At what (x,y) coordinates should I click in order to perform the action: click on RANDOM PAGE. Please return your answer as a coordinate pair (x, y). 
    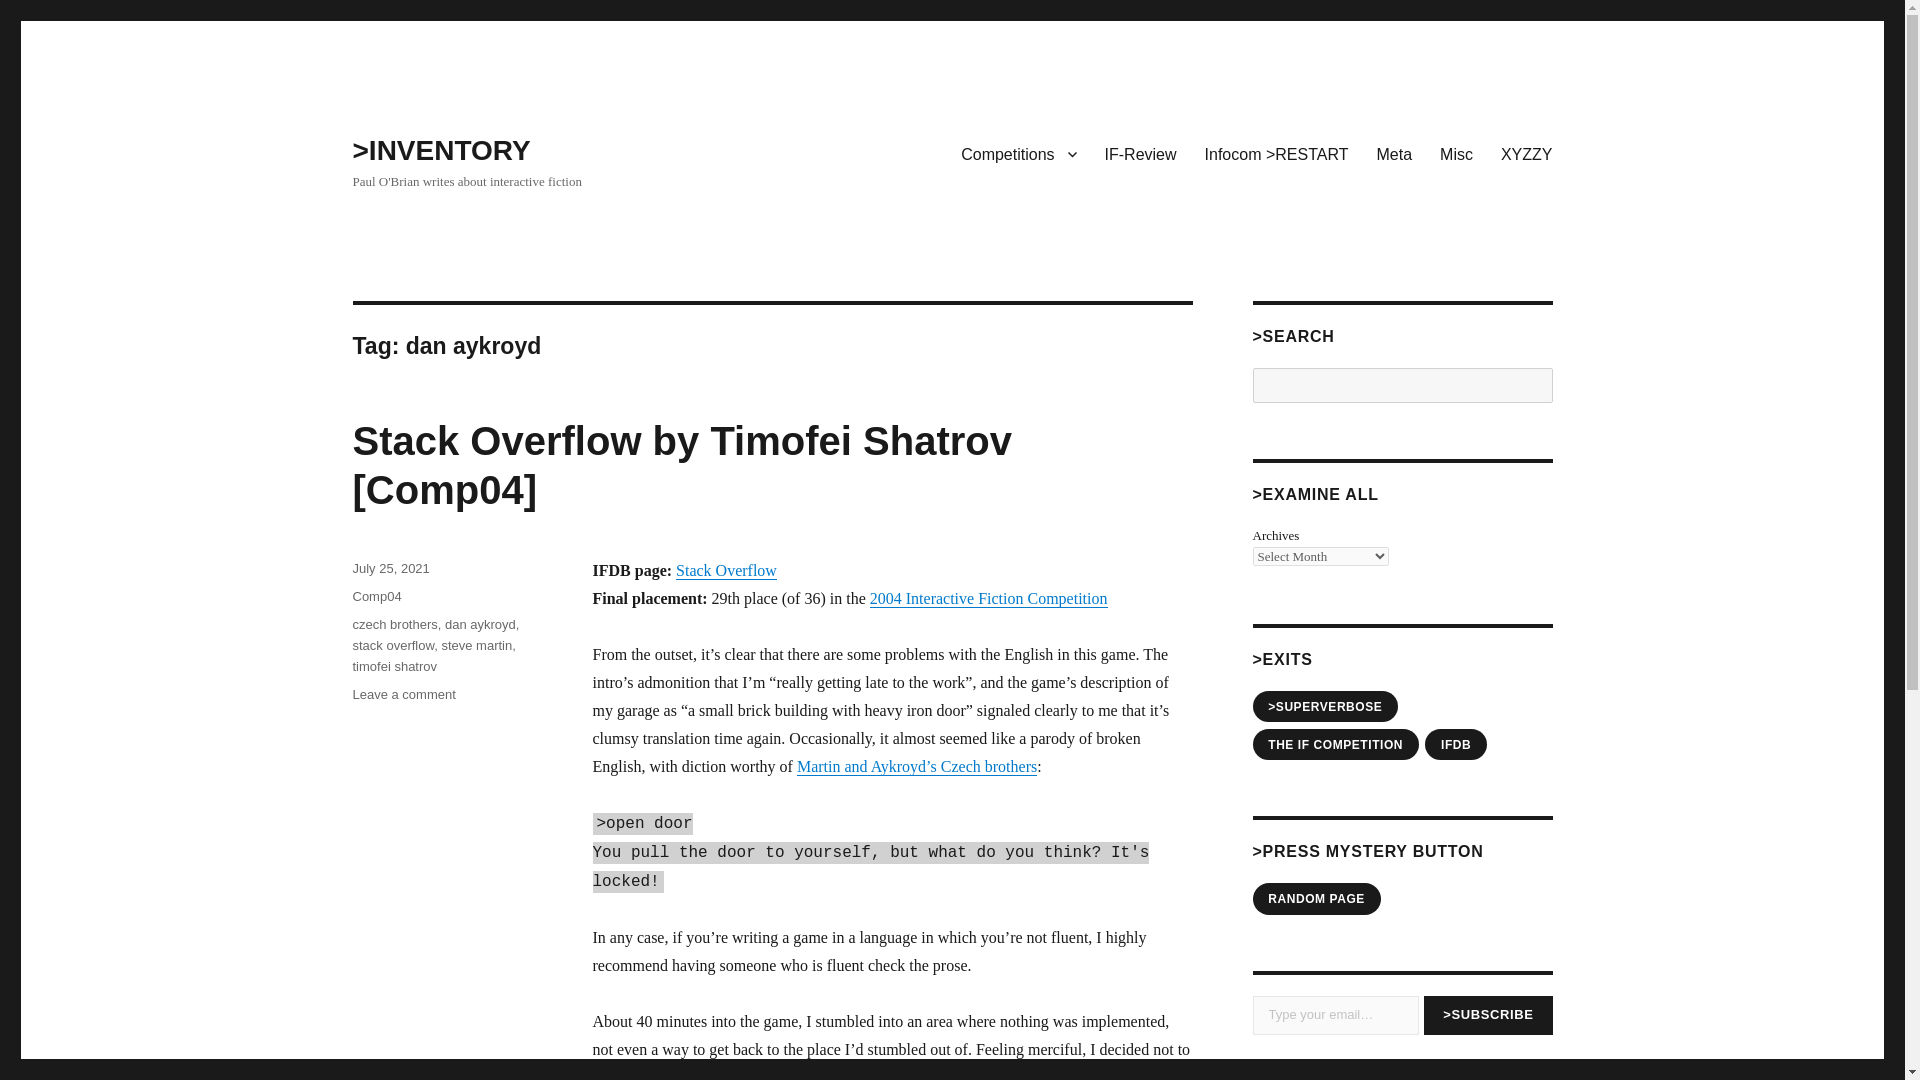
    Looking at the image, I should click on (1316, 898).